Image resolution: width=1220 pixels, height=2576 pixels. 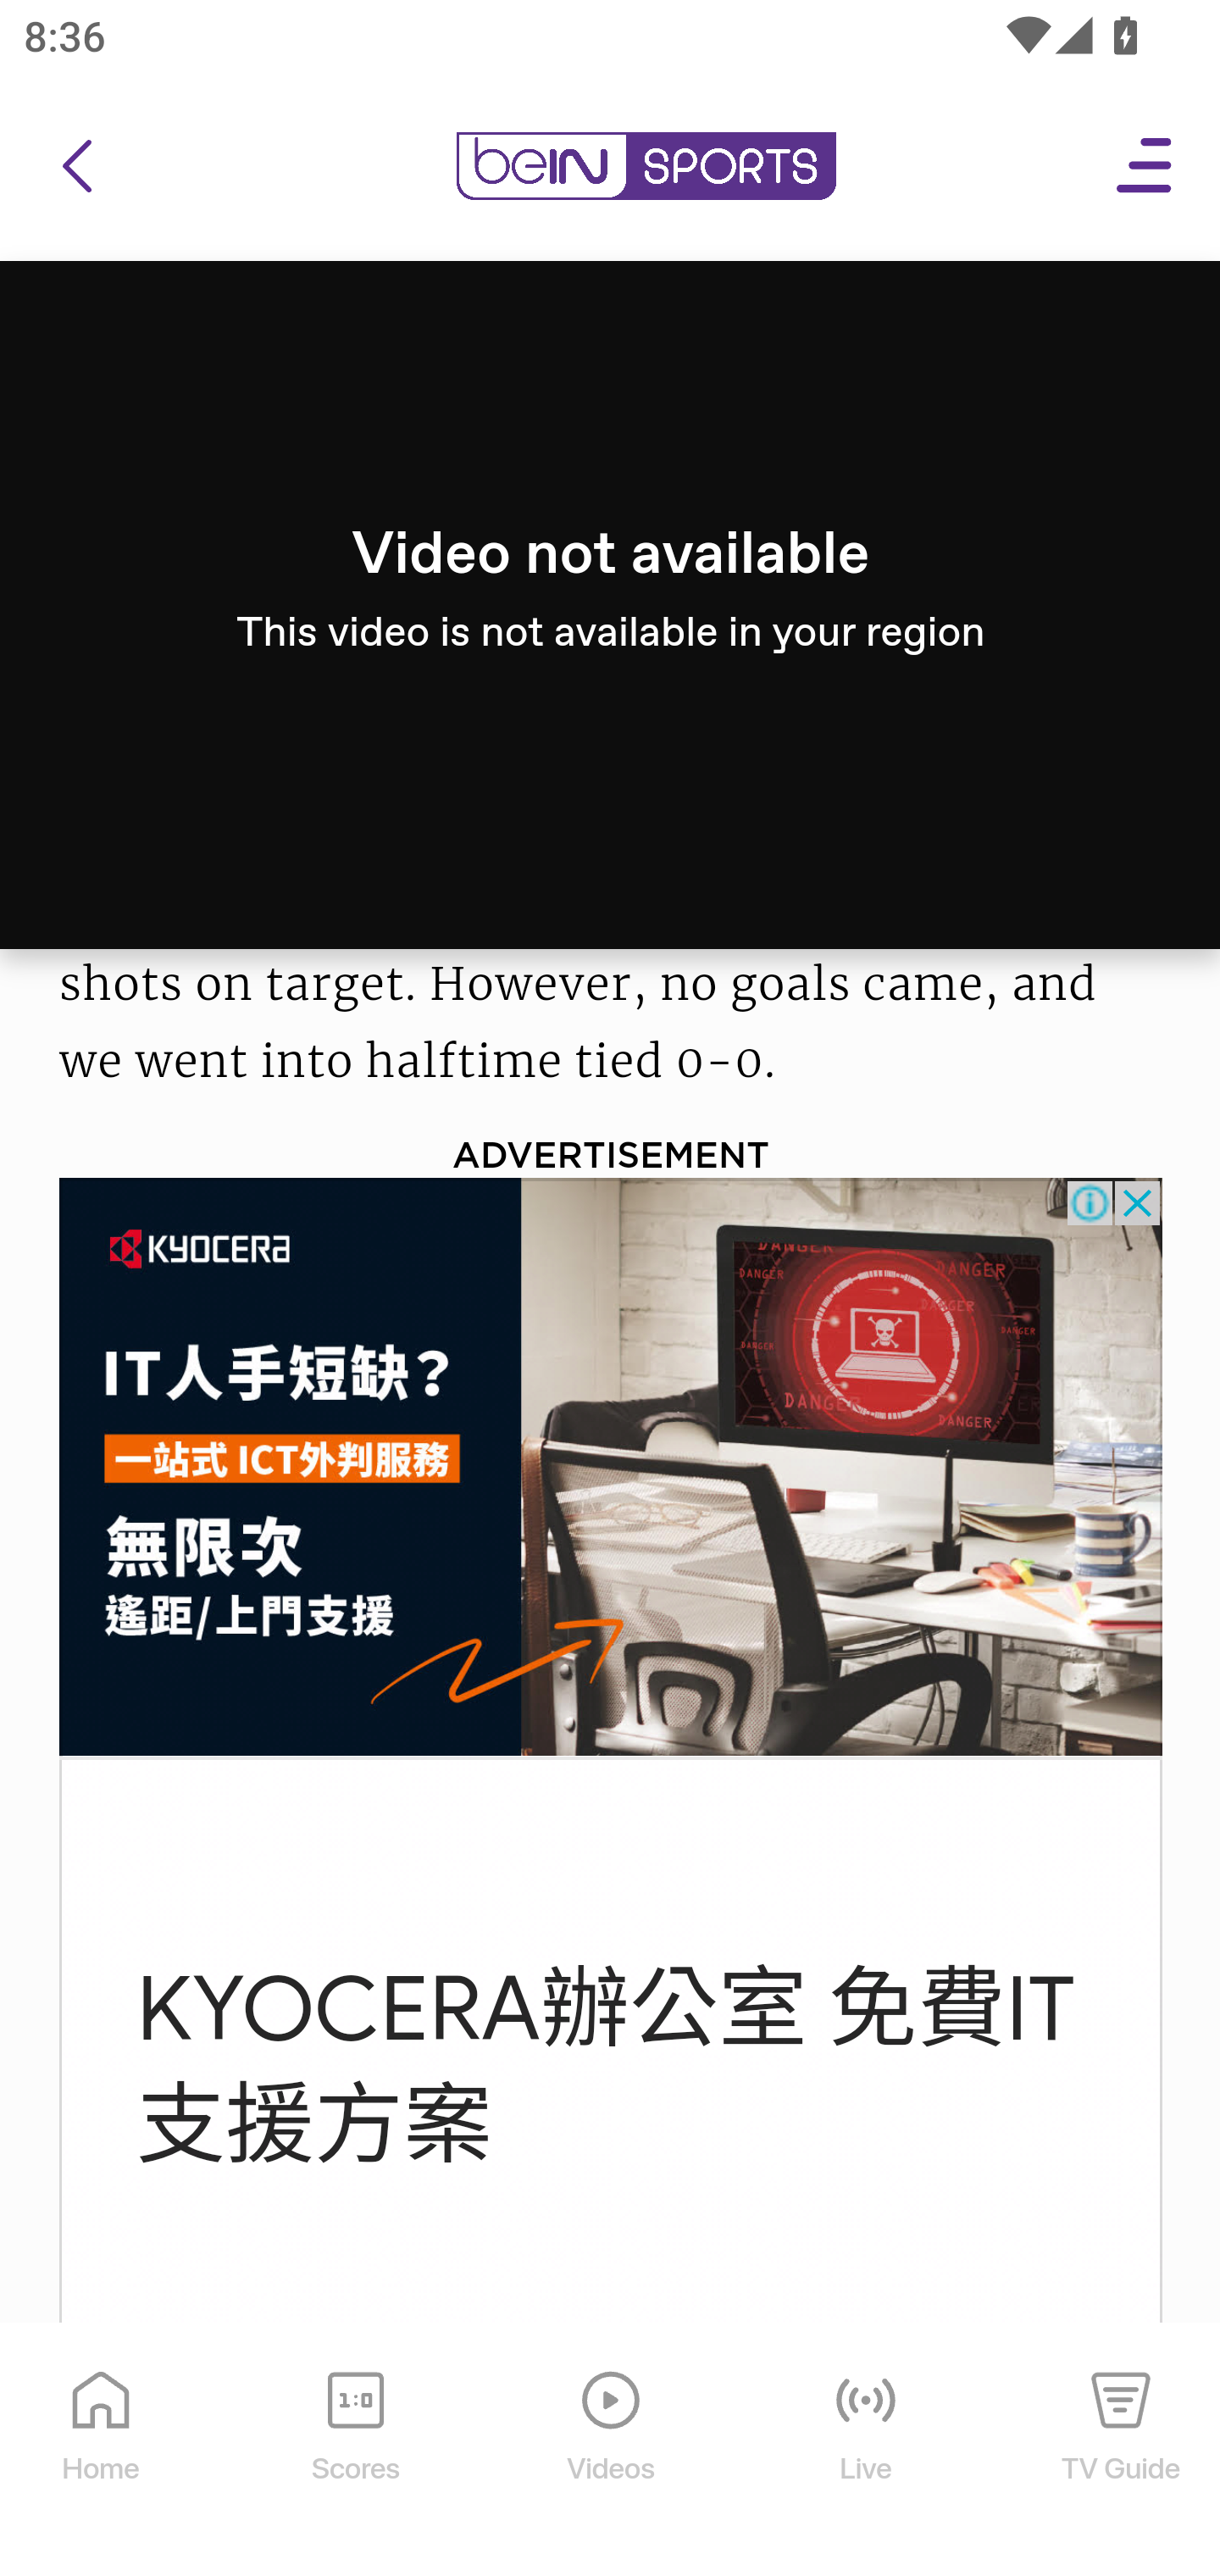 I want to click on Scores Scores Icon Scores, so click(x=355, y=2451).